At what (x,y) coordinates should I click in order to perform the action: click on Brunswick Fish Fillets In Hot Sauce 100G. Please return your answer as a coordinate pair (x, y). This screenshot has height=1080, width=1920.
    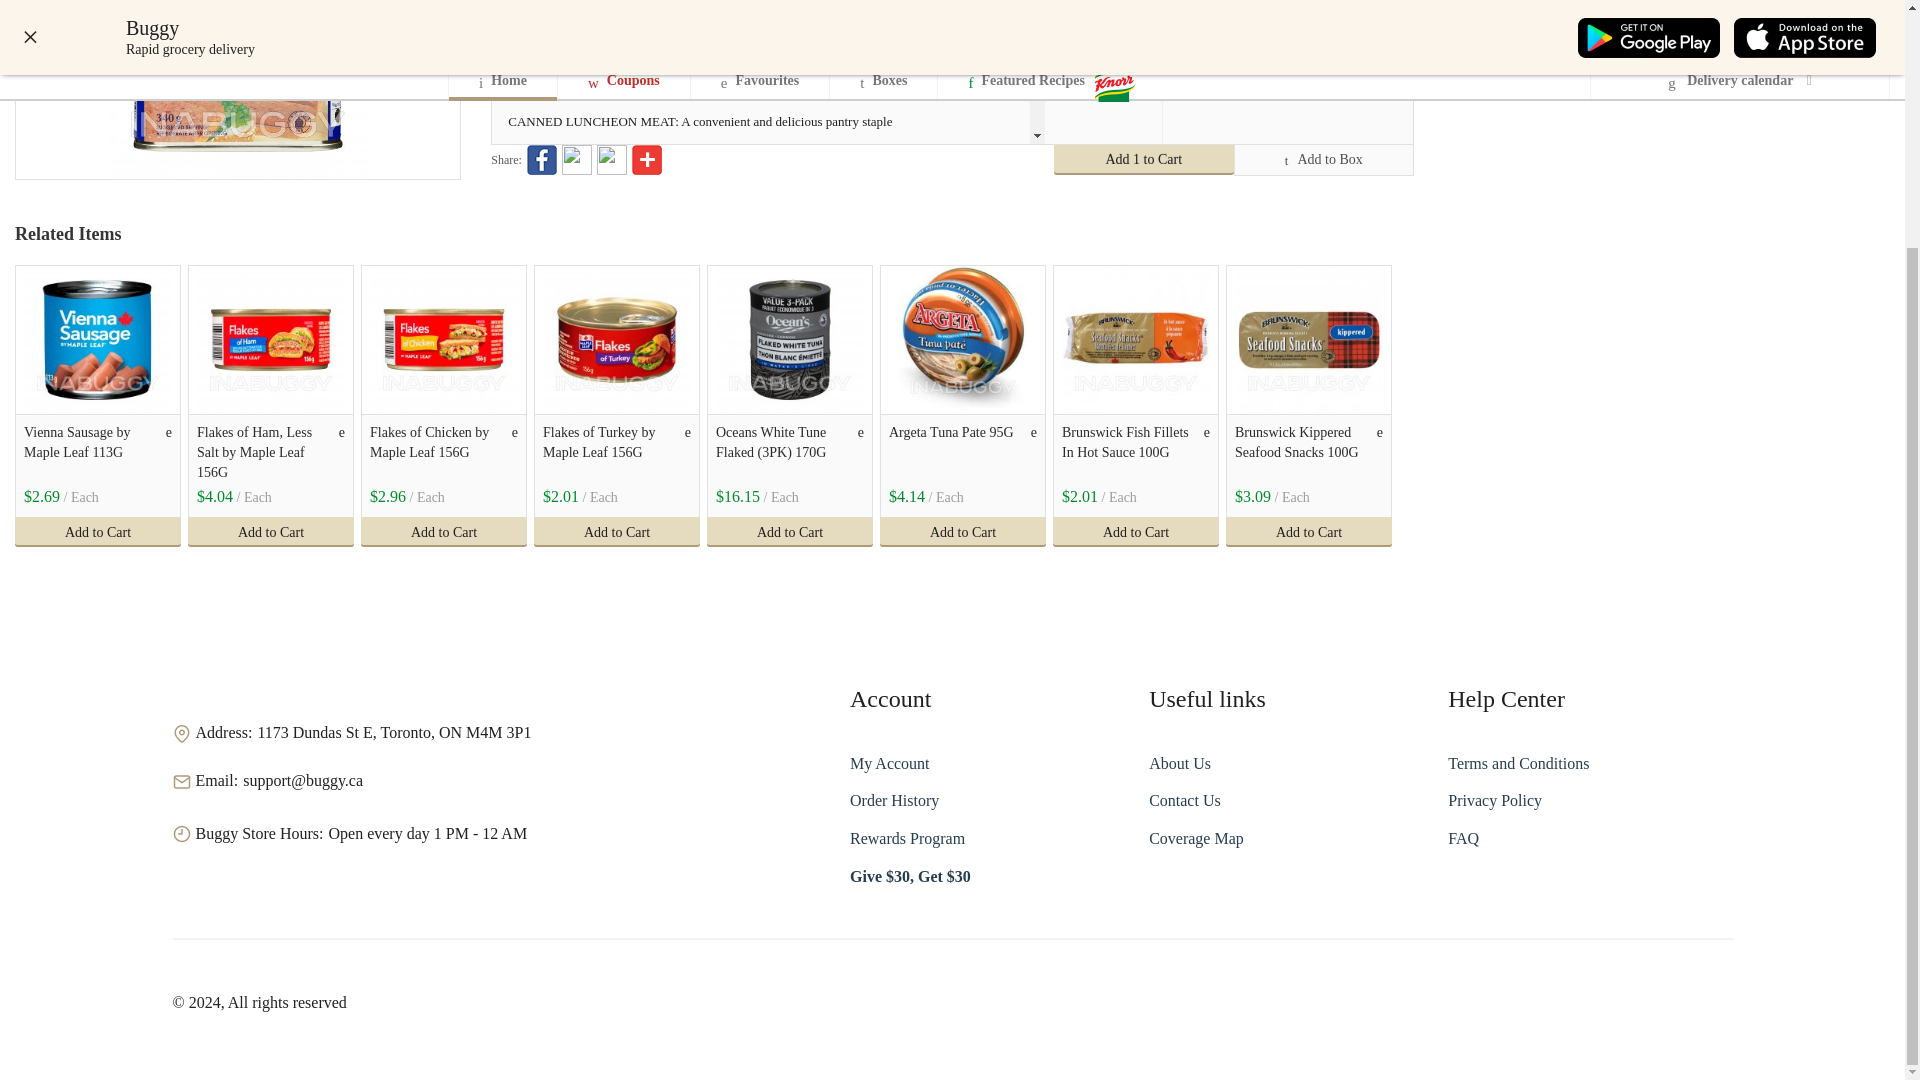
    Looking at the image, I should click on (1135, 339).